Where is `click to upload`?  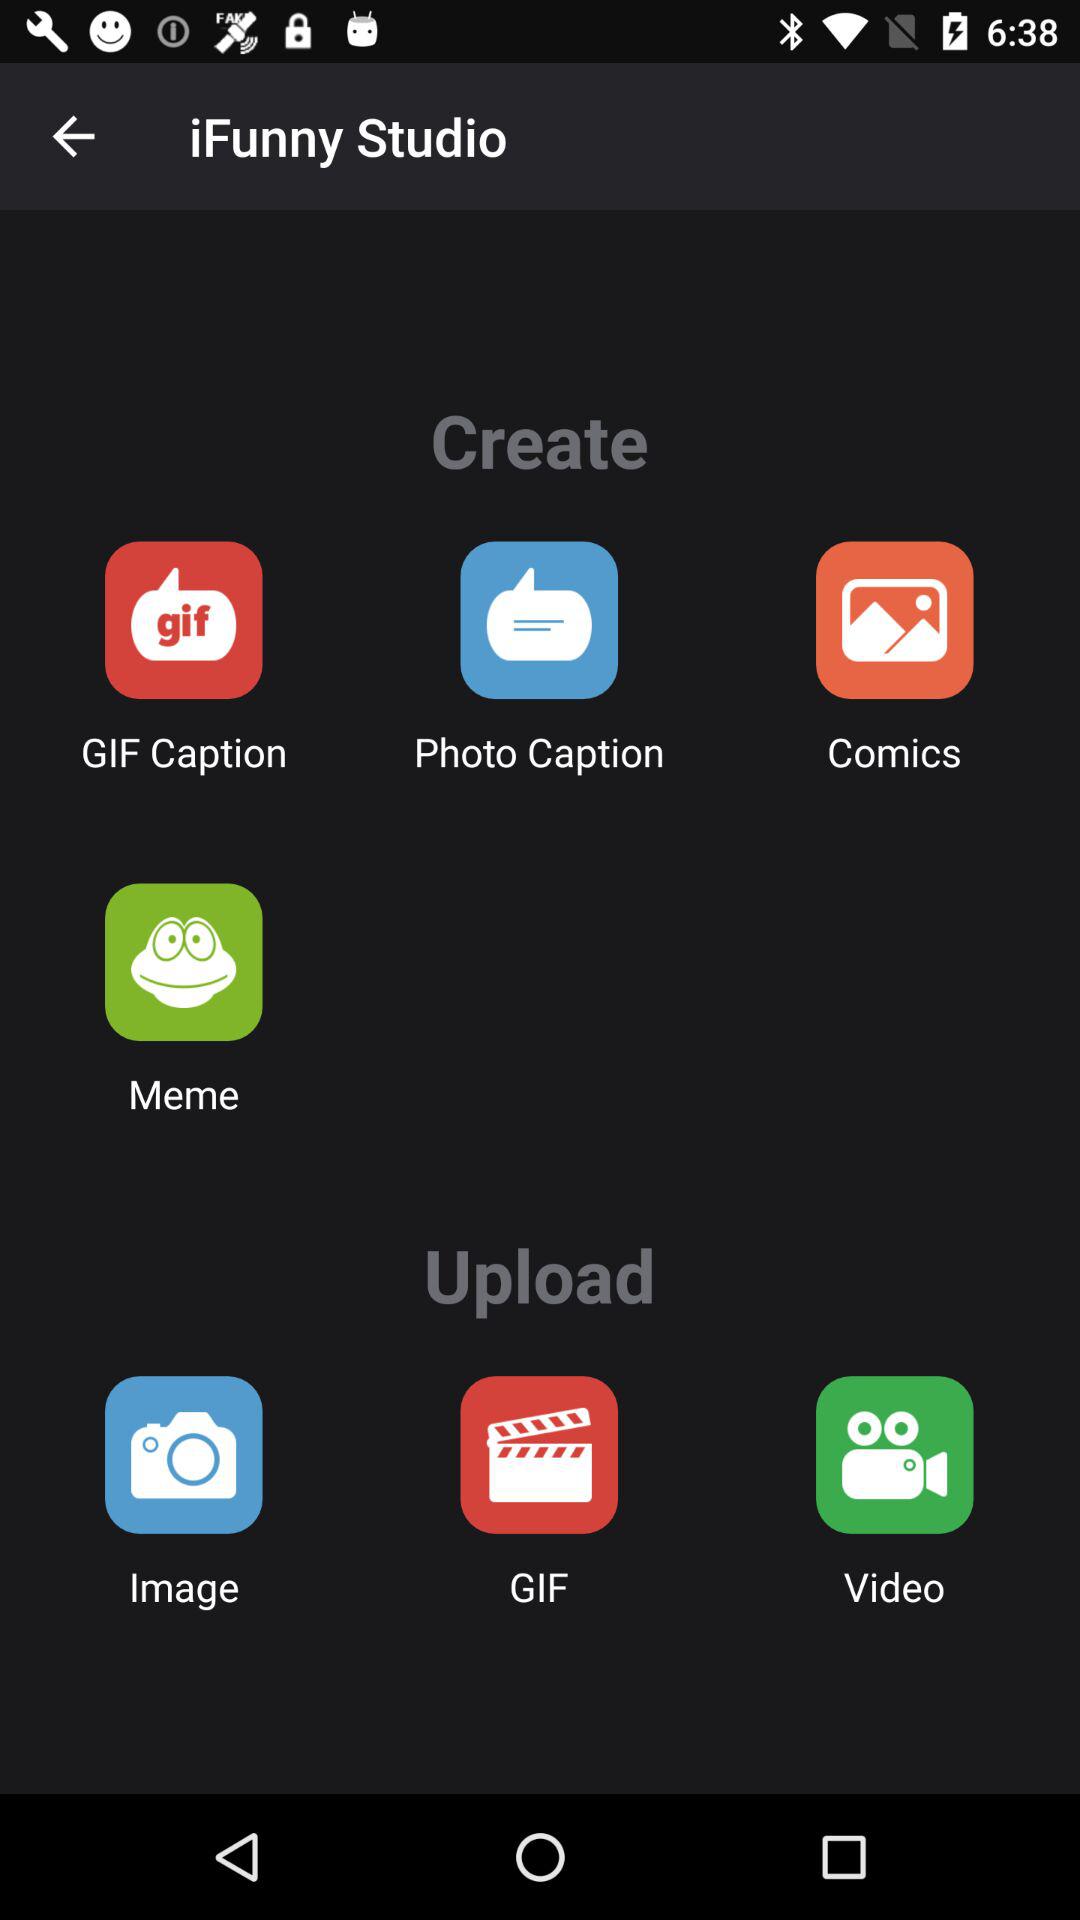
click to upload is located at coordinates (539, 1454).